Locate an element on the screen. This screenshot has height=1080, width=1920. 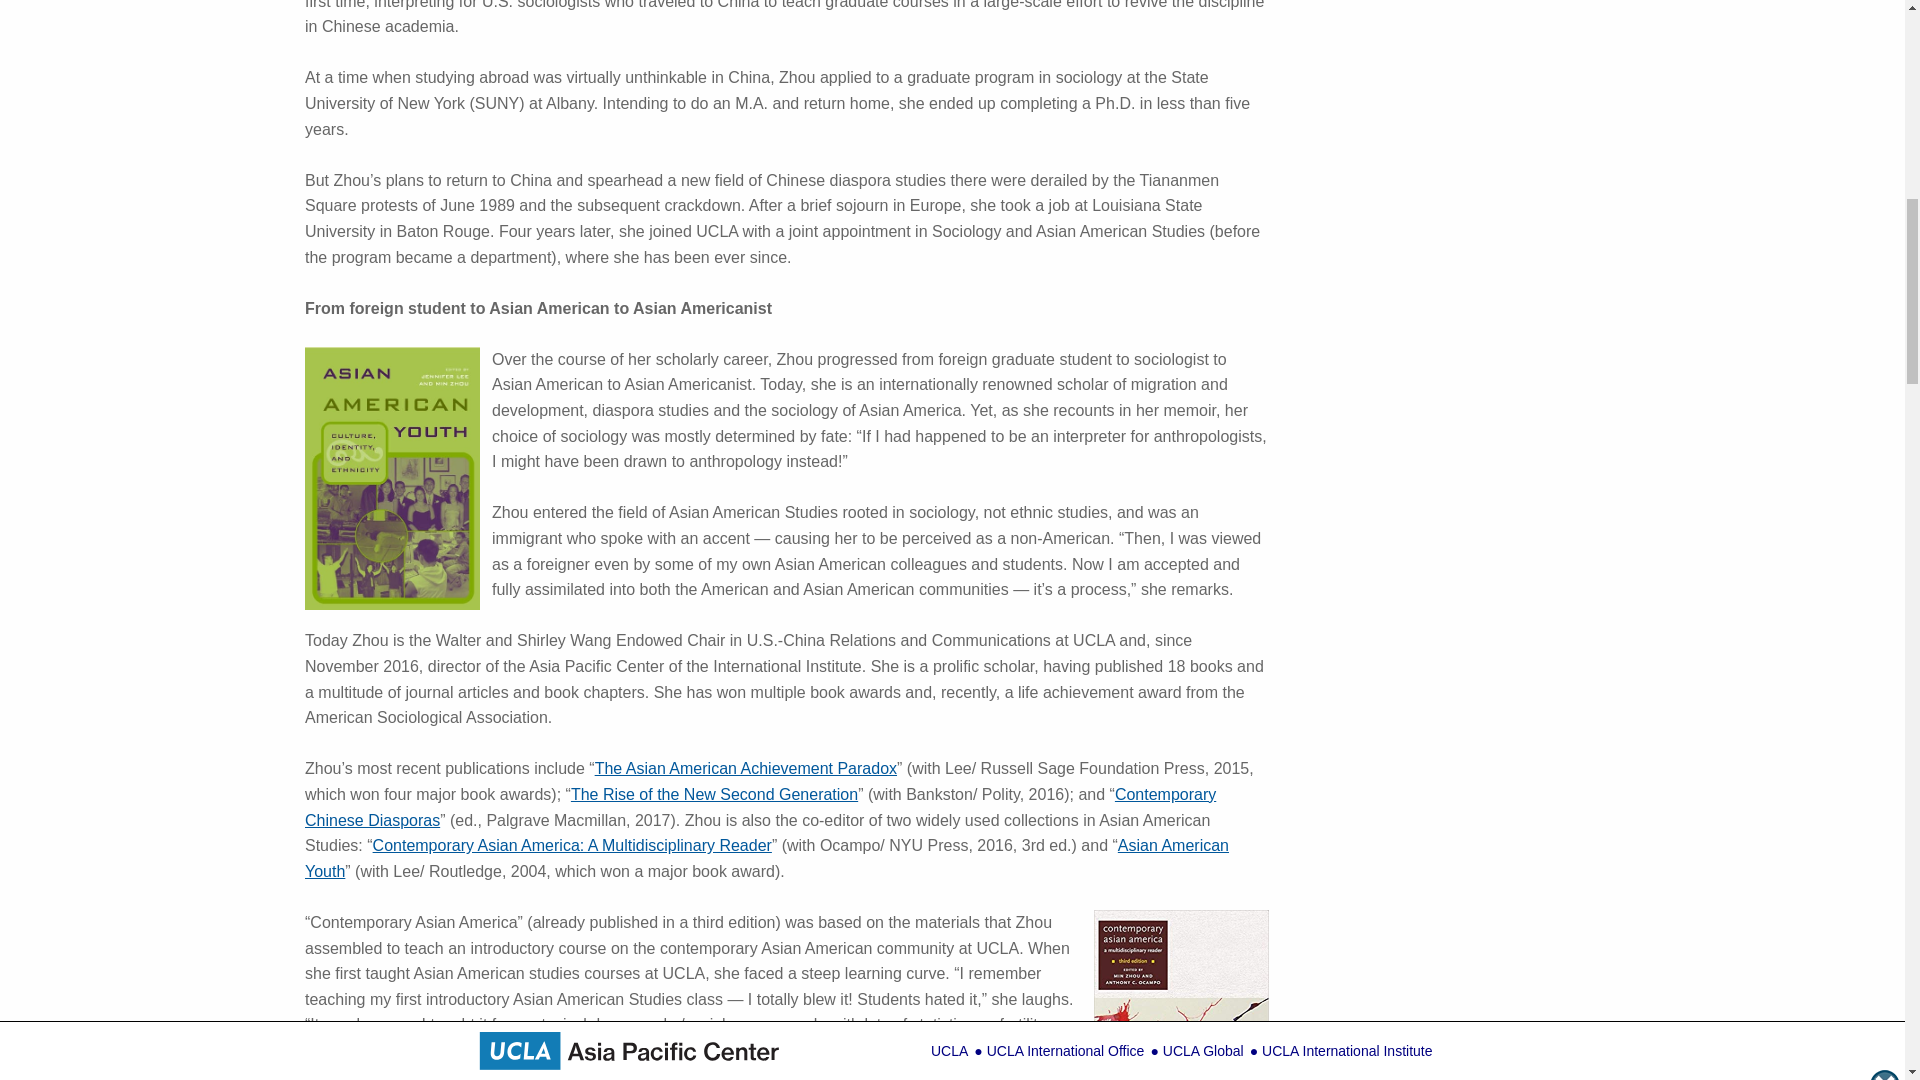
The Rise of the New Second Generation is located at coordinates (714, 794).